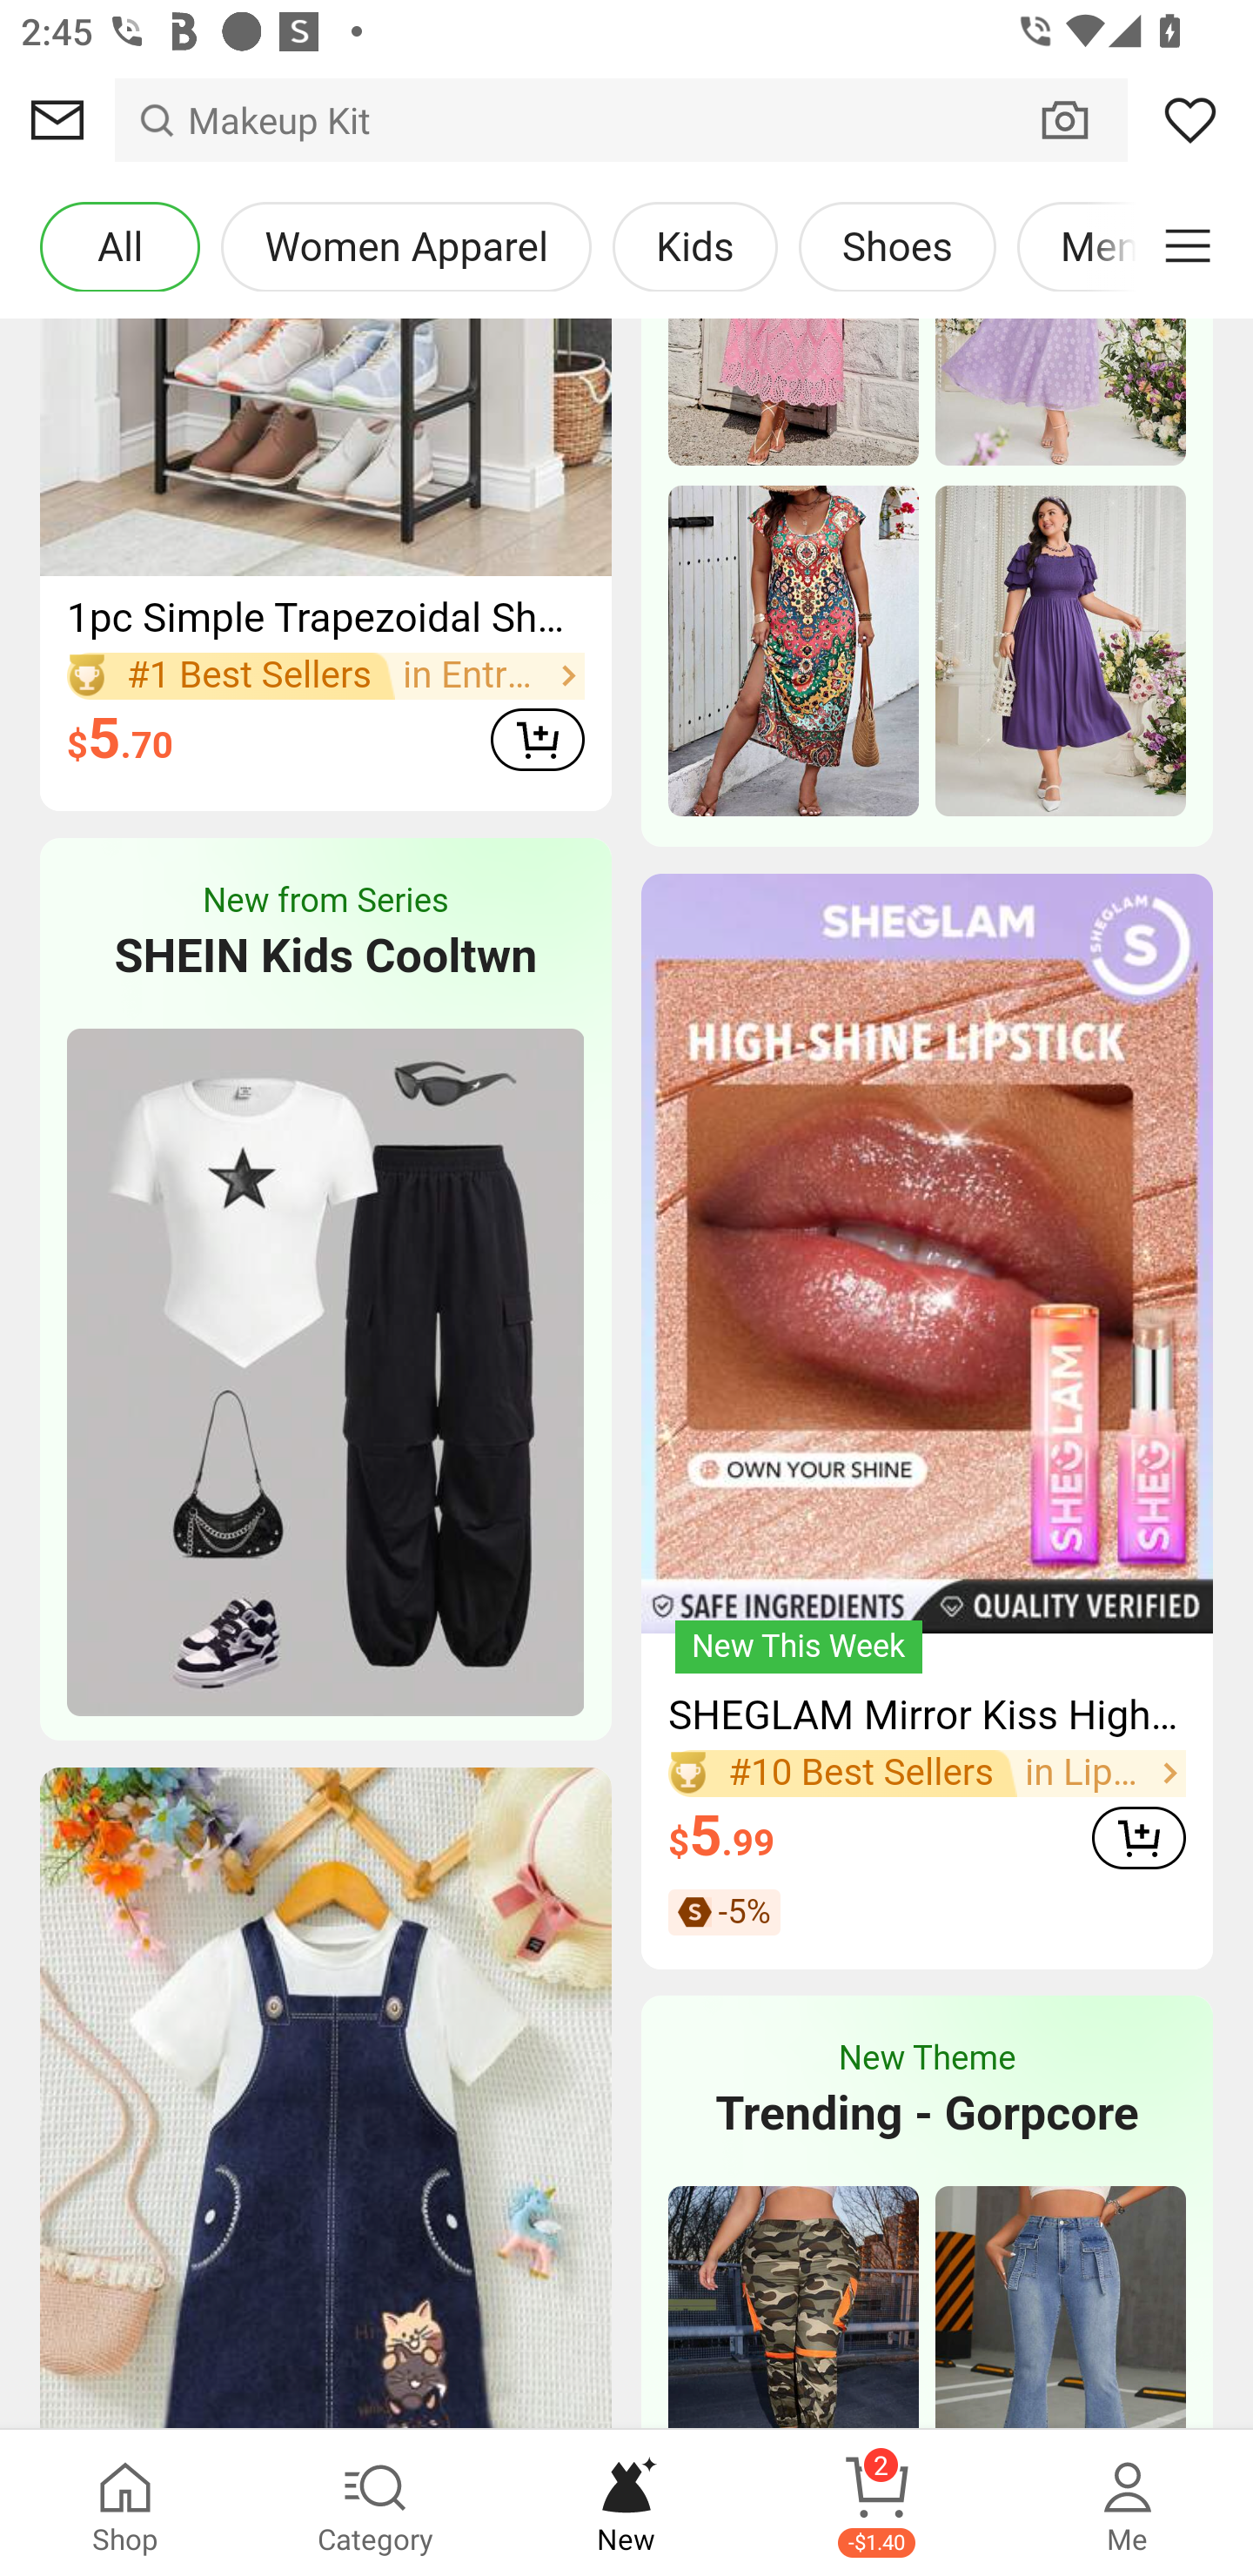  What do you see at coordinates (325, 933) in the screenshot?
I see `New from Series SHEIN Kids Cooltwn` at bounding box center [325, 933].